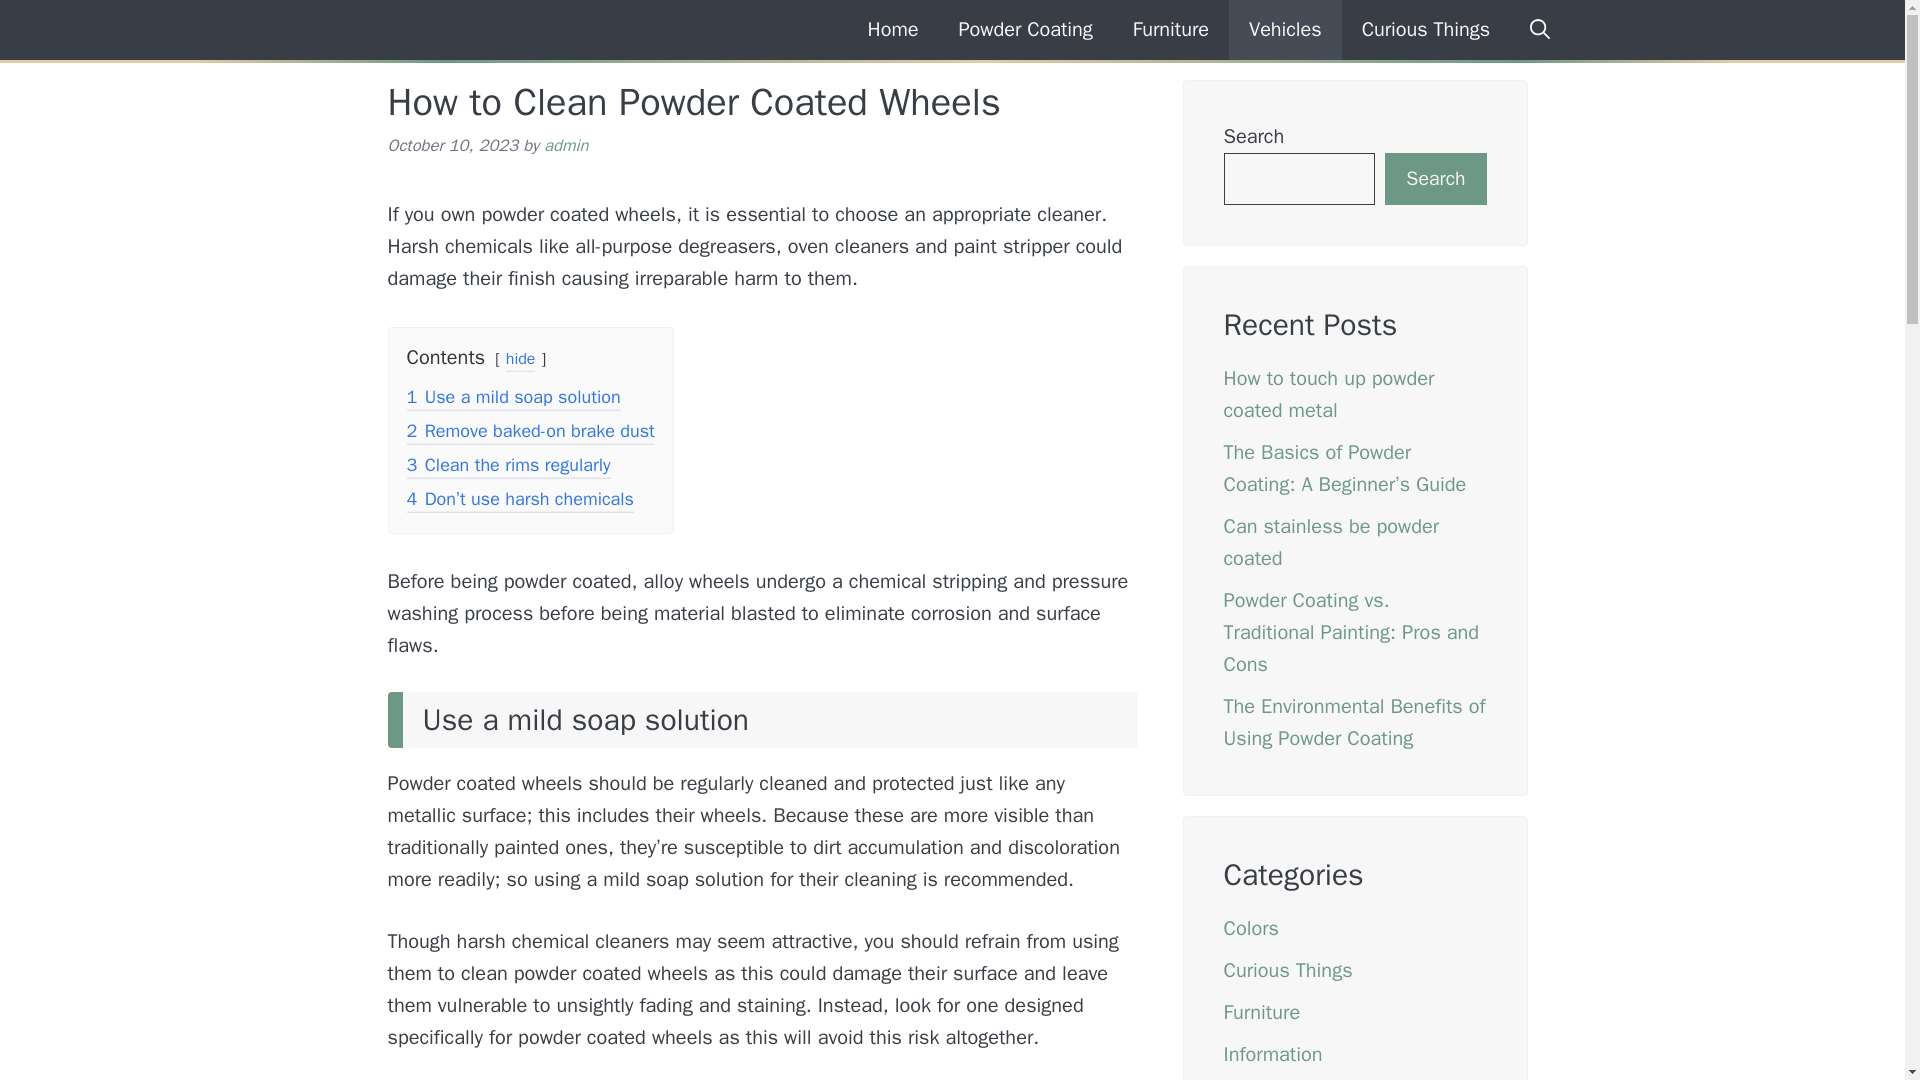 The height and width of the screenshot is (1080, 1920). Describe the element at coordinates (508, 466) in the screenshot. I see `3 Clean the rims regularly` at that location.